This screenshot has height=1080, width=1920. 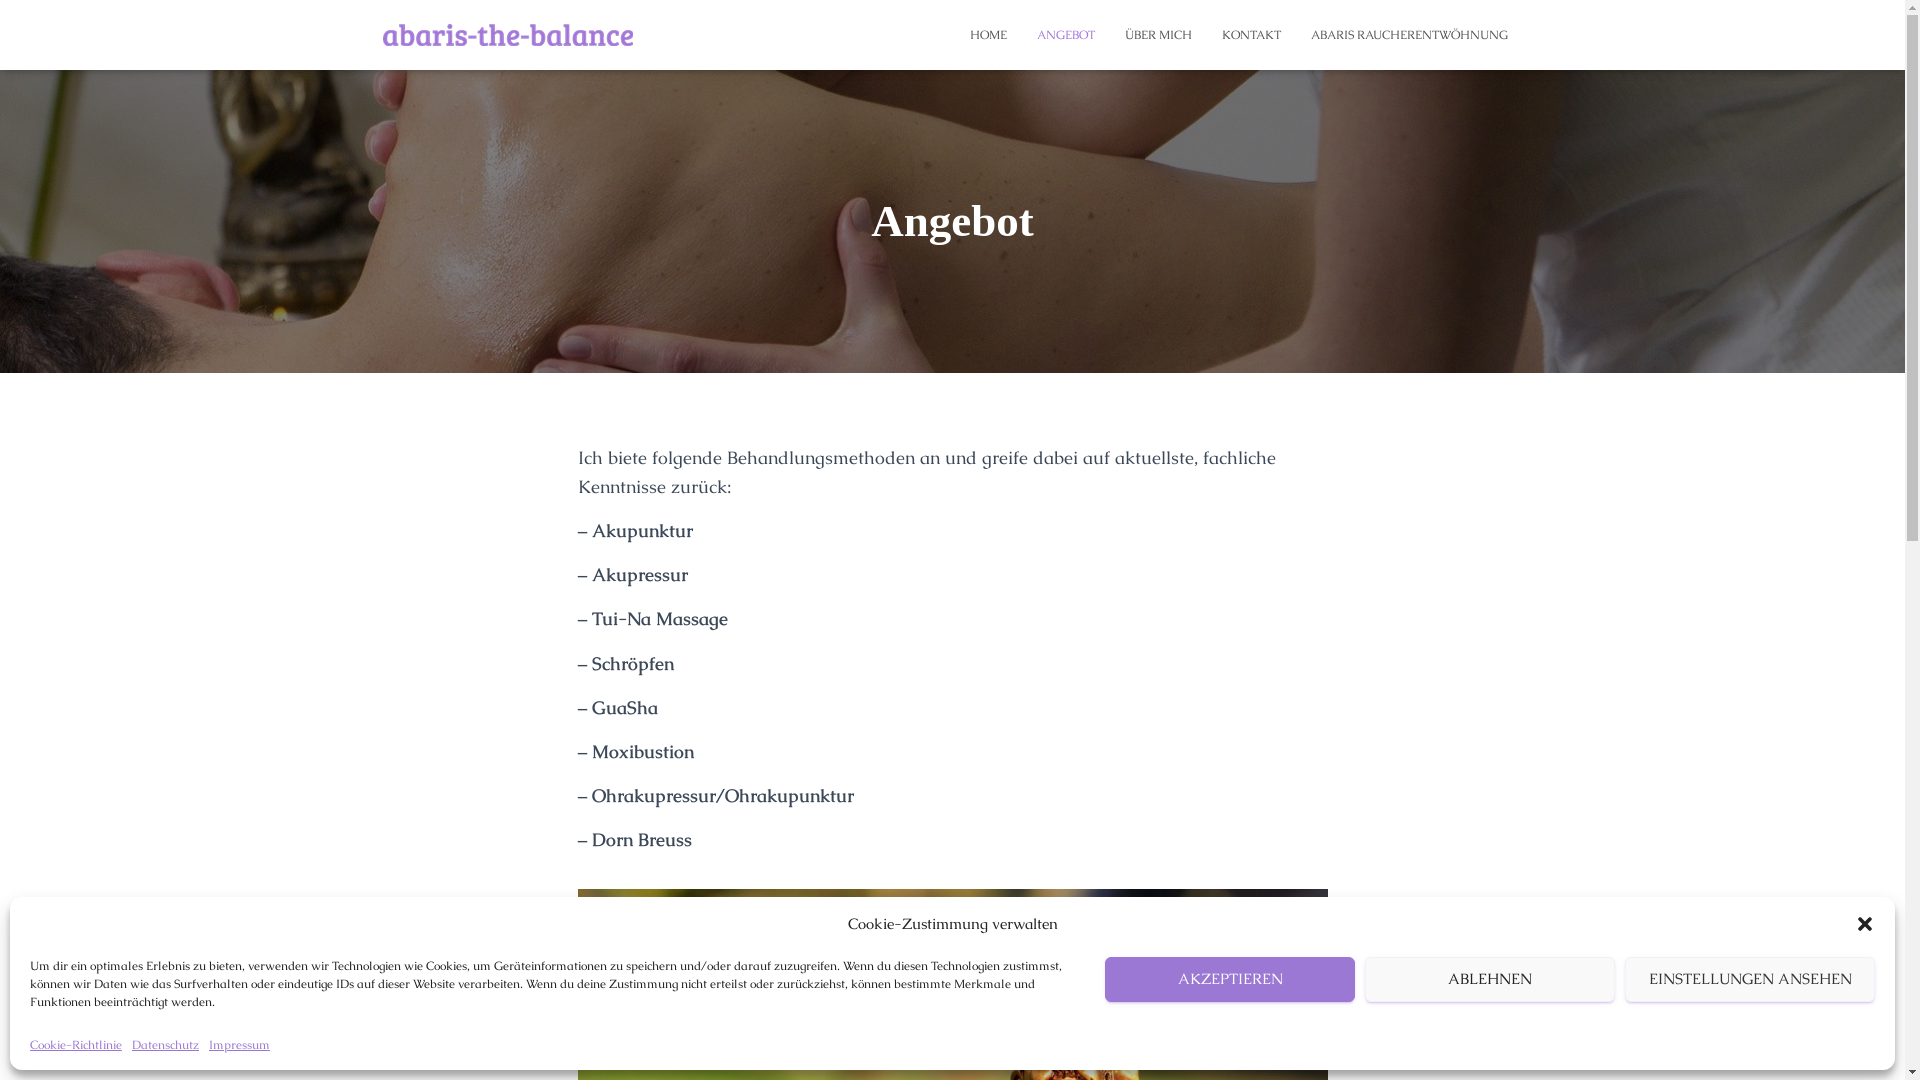 What do you see at coordinates (1066, 35) in the screenshot?
I see `ANGEBOT` at bounding box center [1066, 35].